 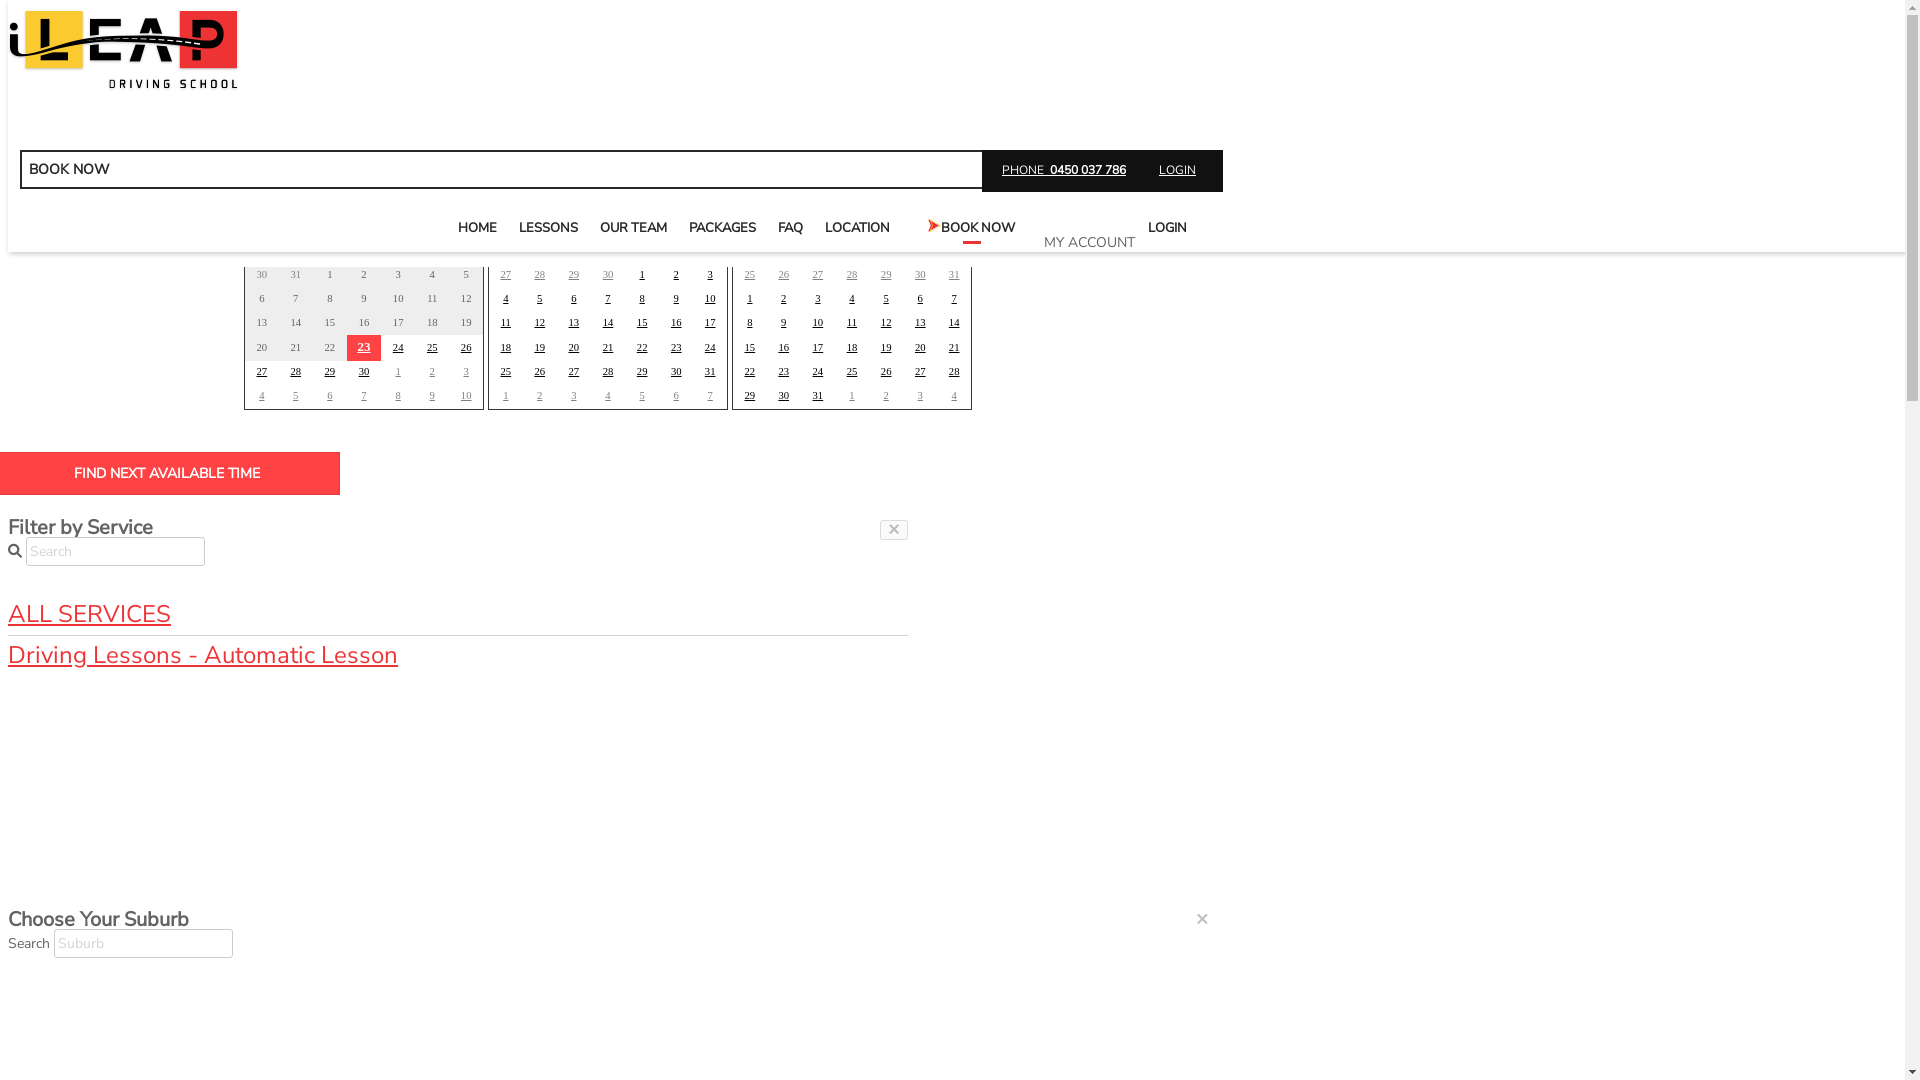 I want to click on 30, so click(x=364, y=372).